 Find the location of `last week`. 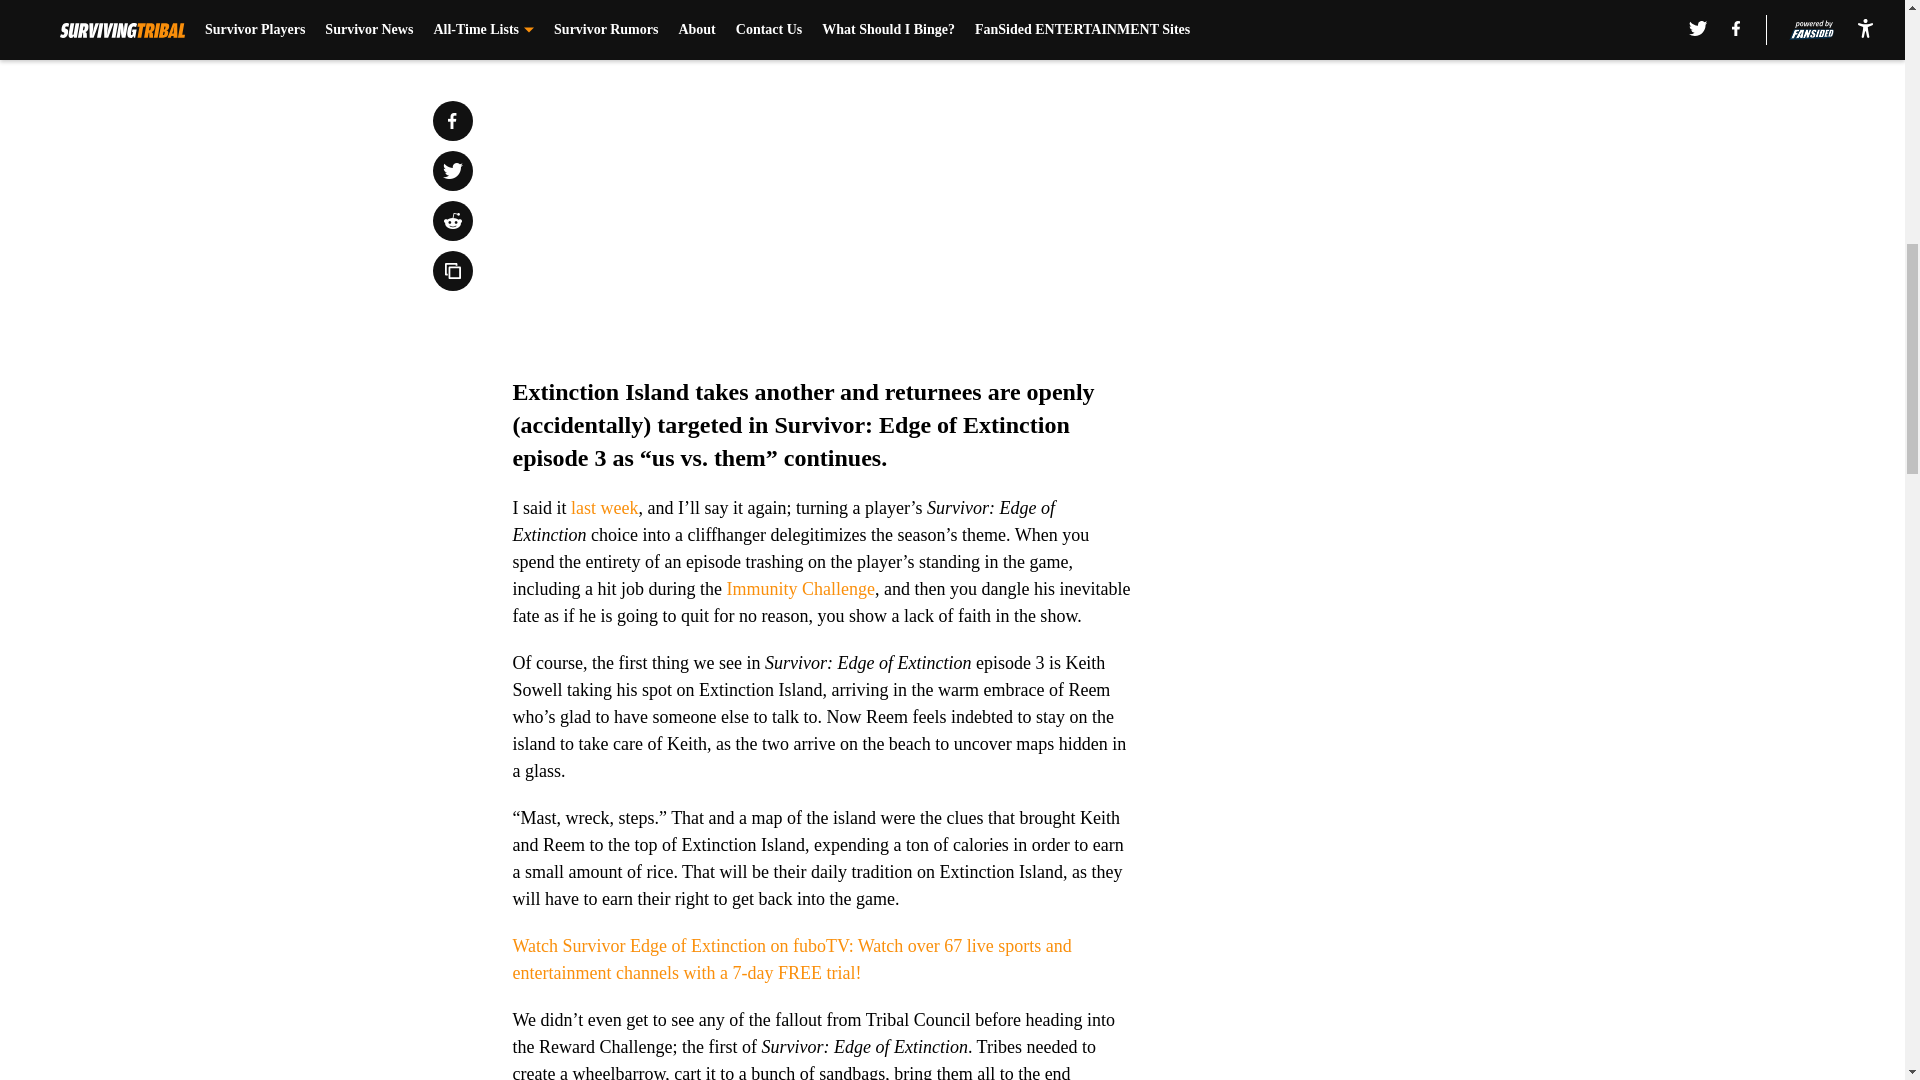

last week is located at coordinates (604, 508).